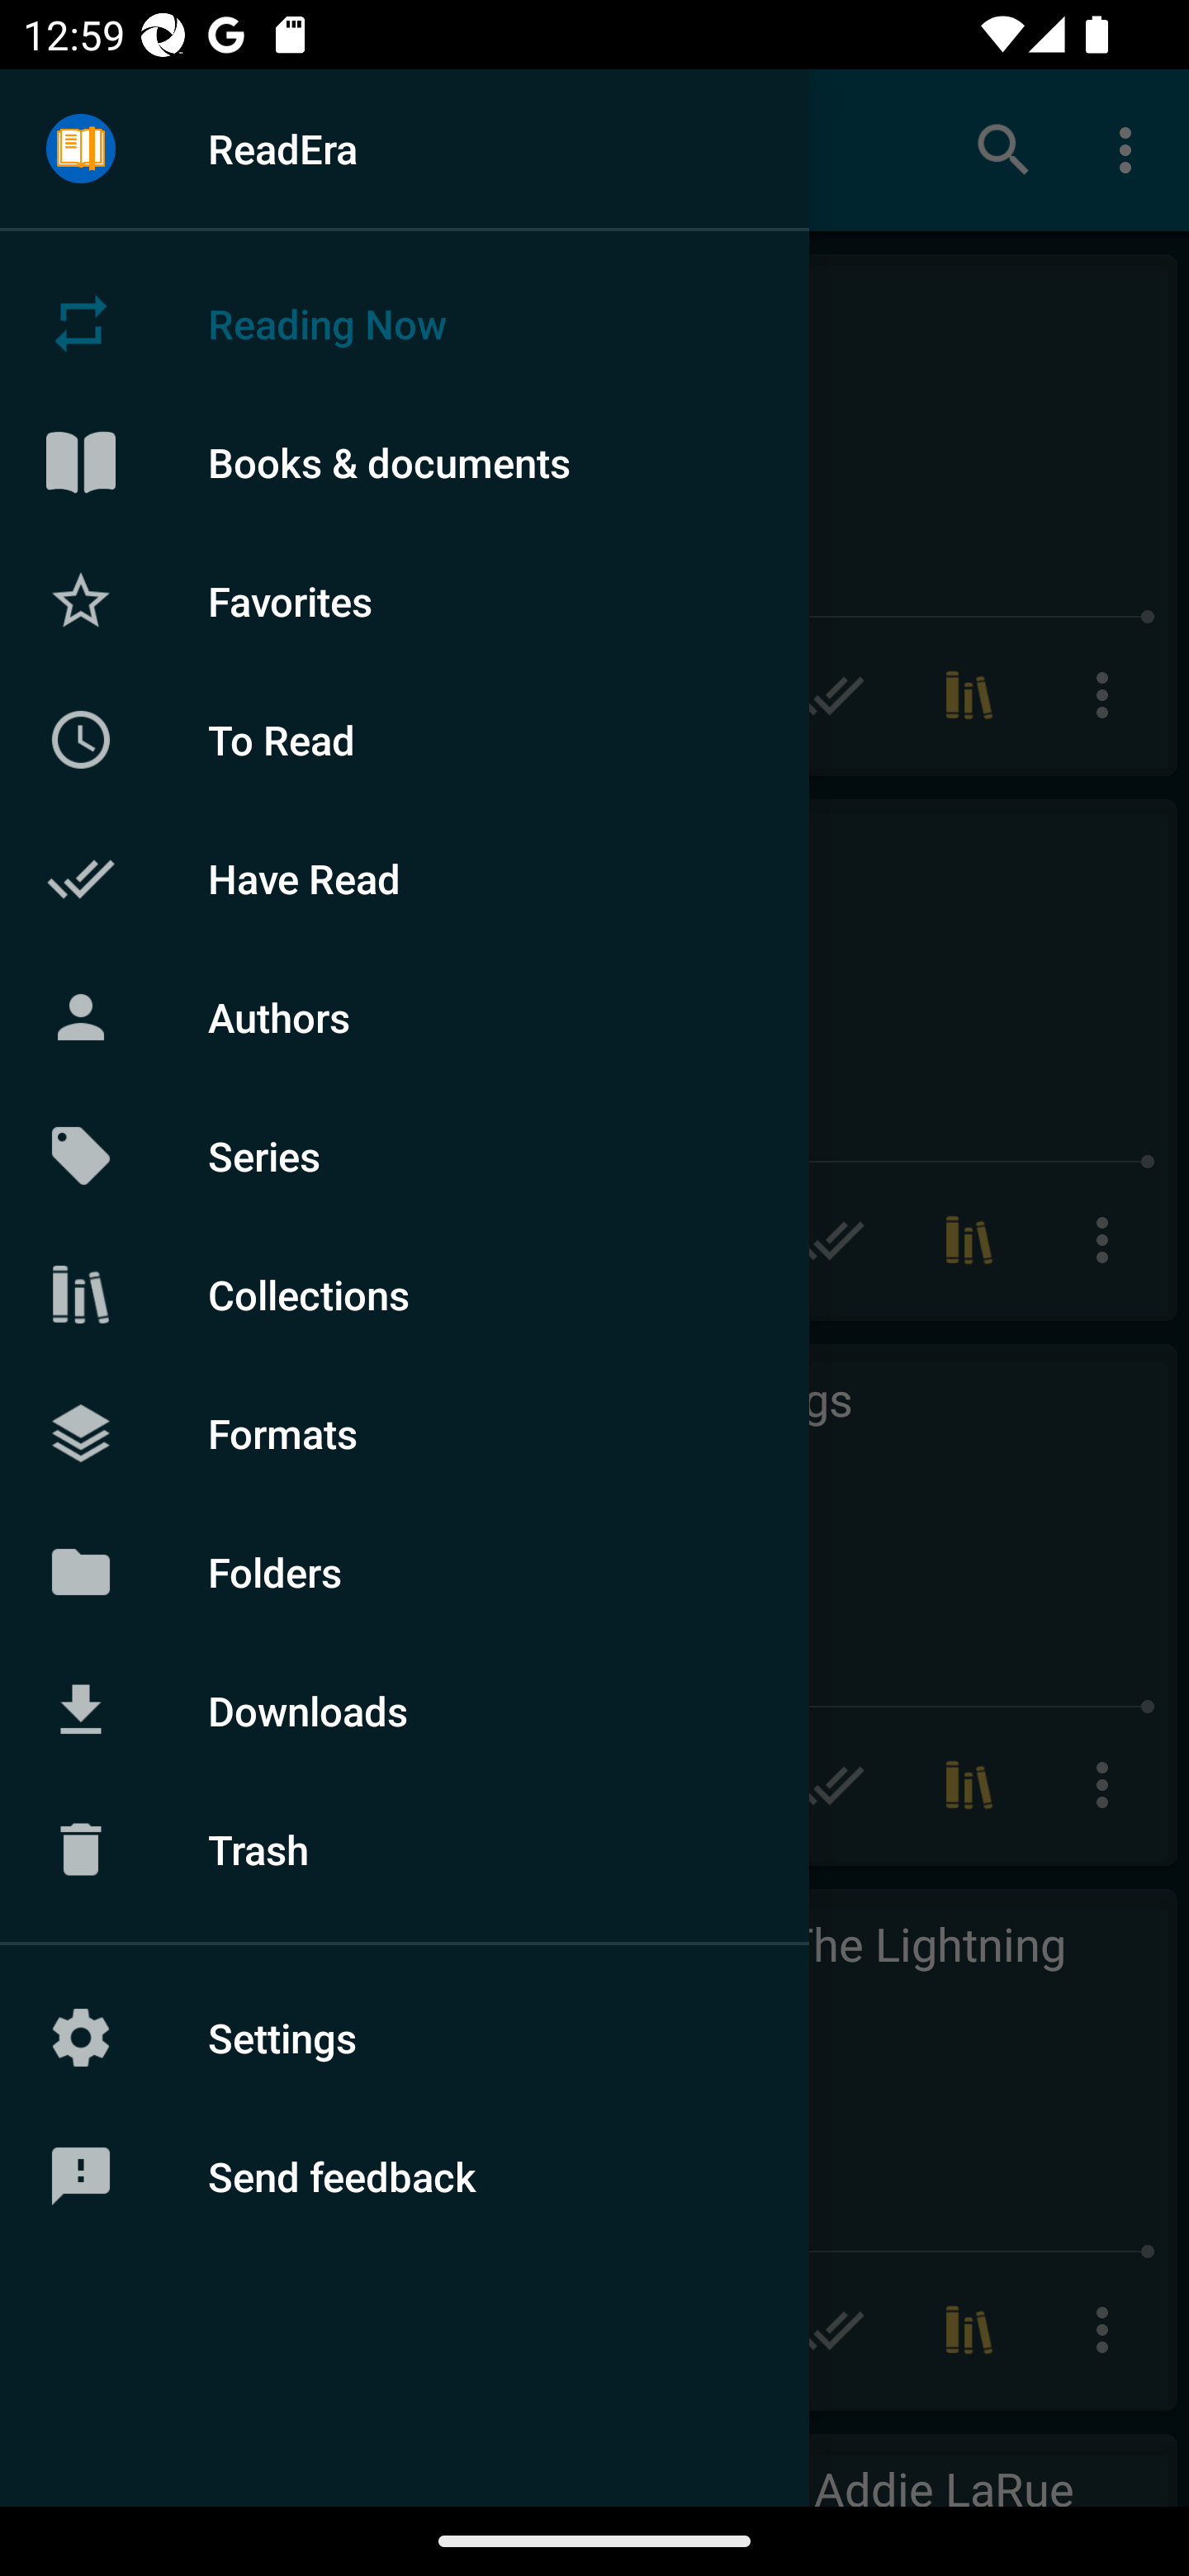 This screenshot has height=2576, width=1189. I want to click on Folders, so click(405, 1570).